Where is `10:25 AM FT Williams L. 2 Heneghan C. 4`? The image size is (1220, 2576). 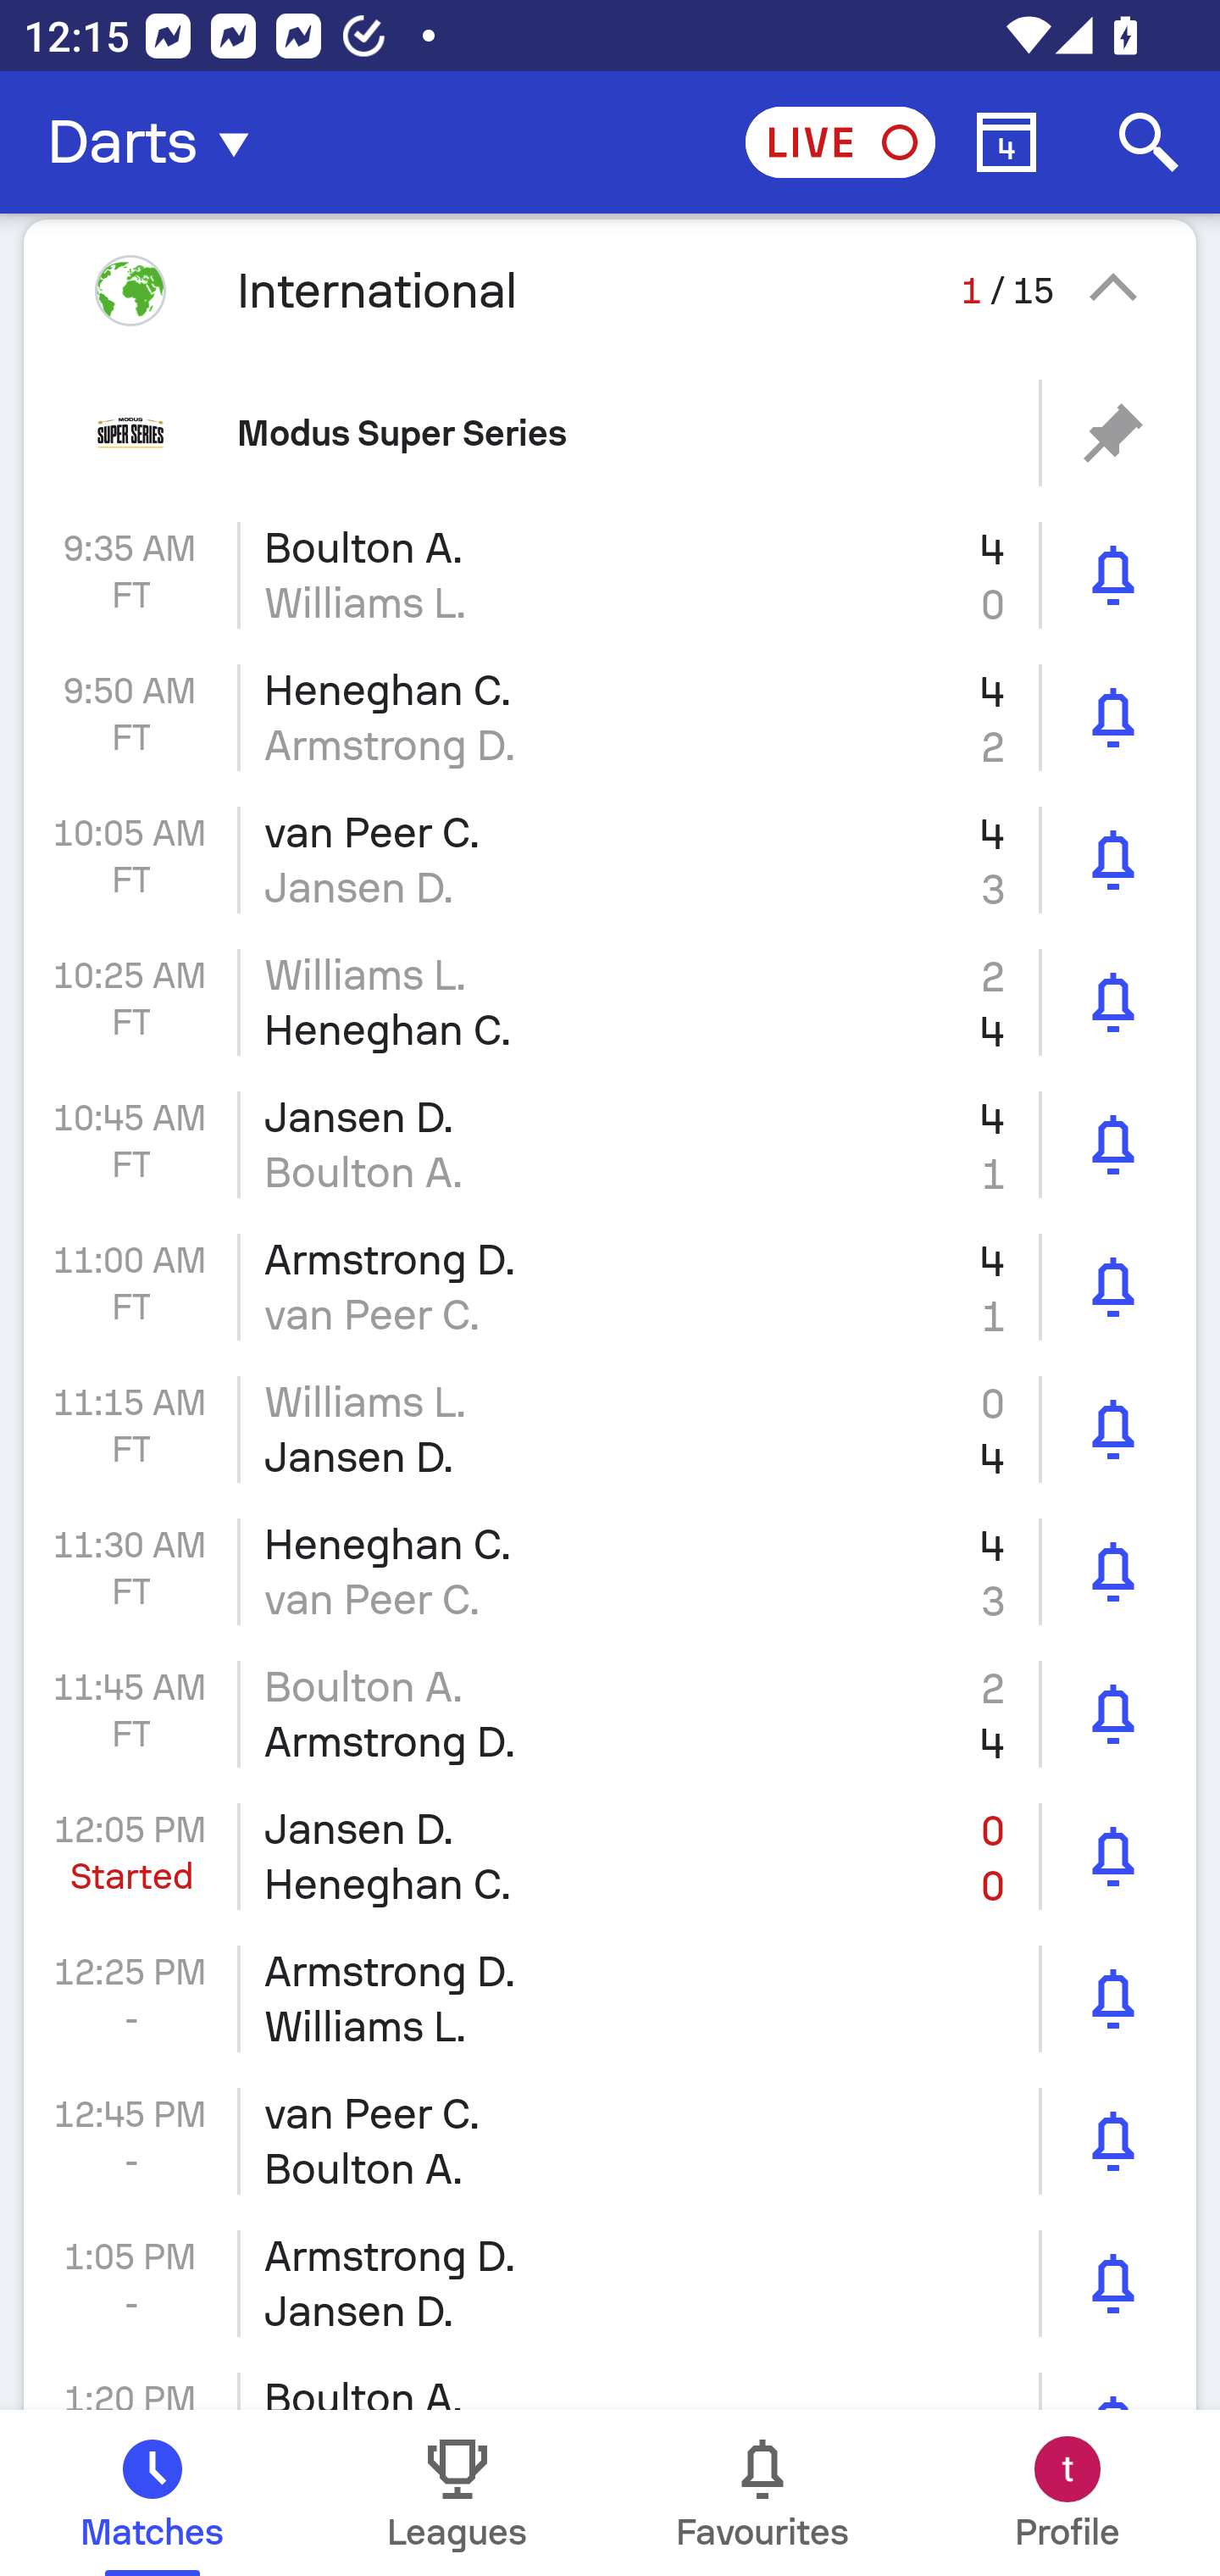
10:25 AM FT Williams L. 2 Heneghan C. 4 is located at coordinates (610, 1003).